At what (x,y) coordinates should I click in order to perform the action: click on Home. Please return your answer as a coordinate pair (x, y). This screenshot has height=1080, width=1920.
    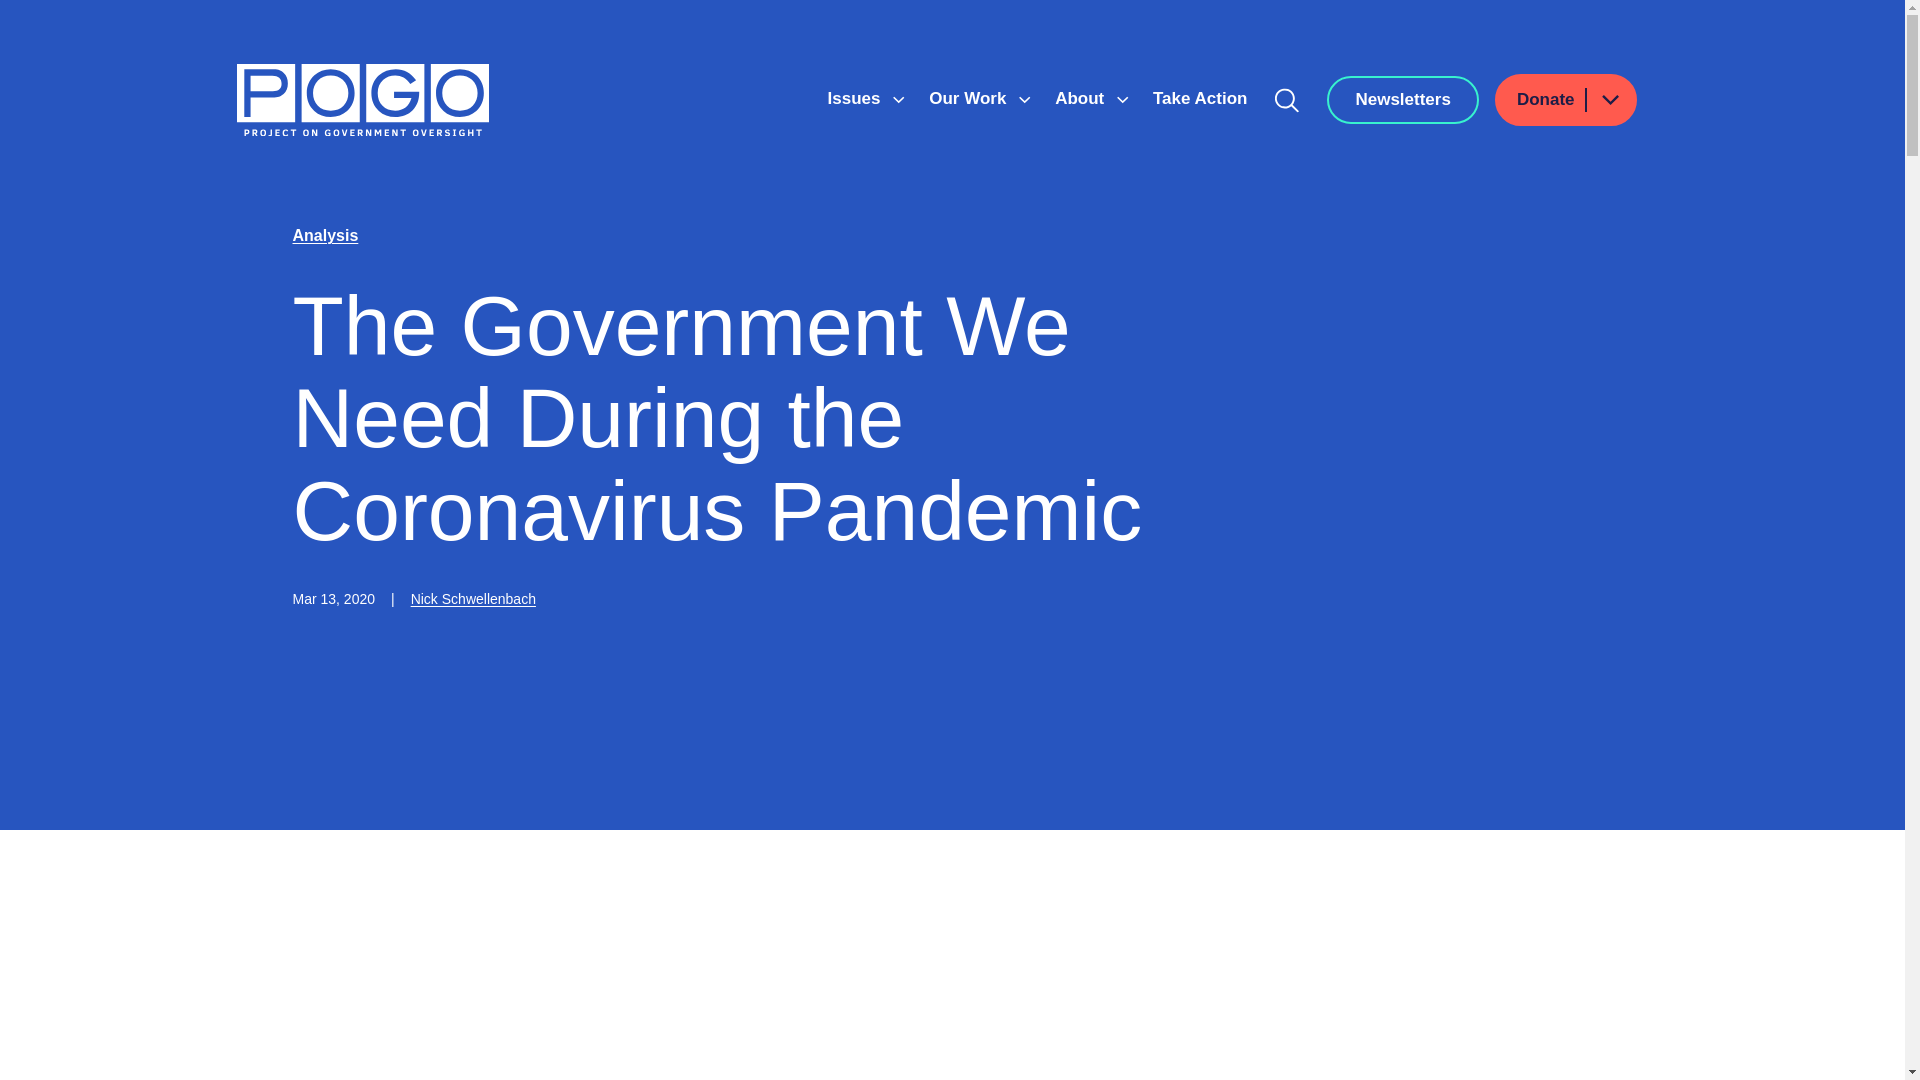
    Looking at the image, I should click on (362, 100).